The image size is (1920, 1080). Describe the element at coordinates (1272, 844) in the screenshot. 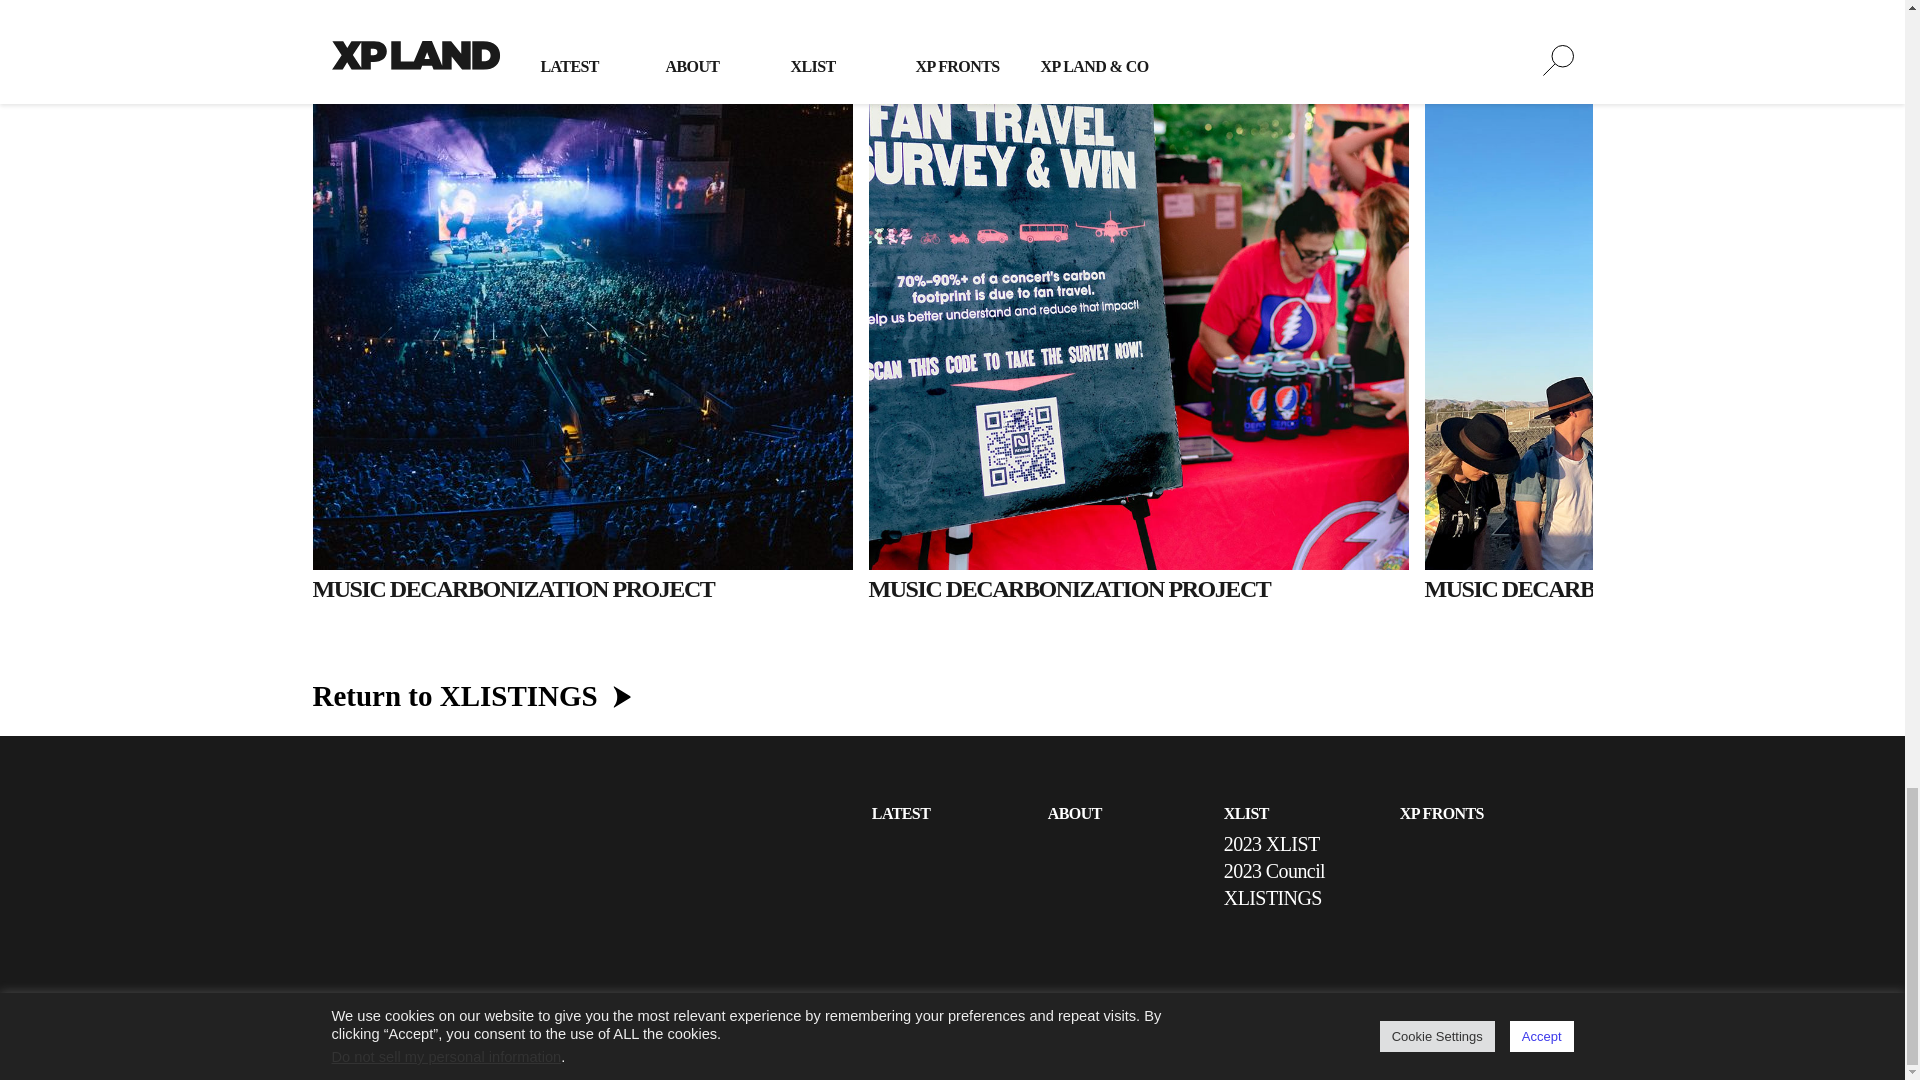

I see `2023 XLIST` at that location.